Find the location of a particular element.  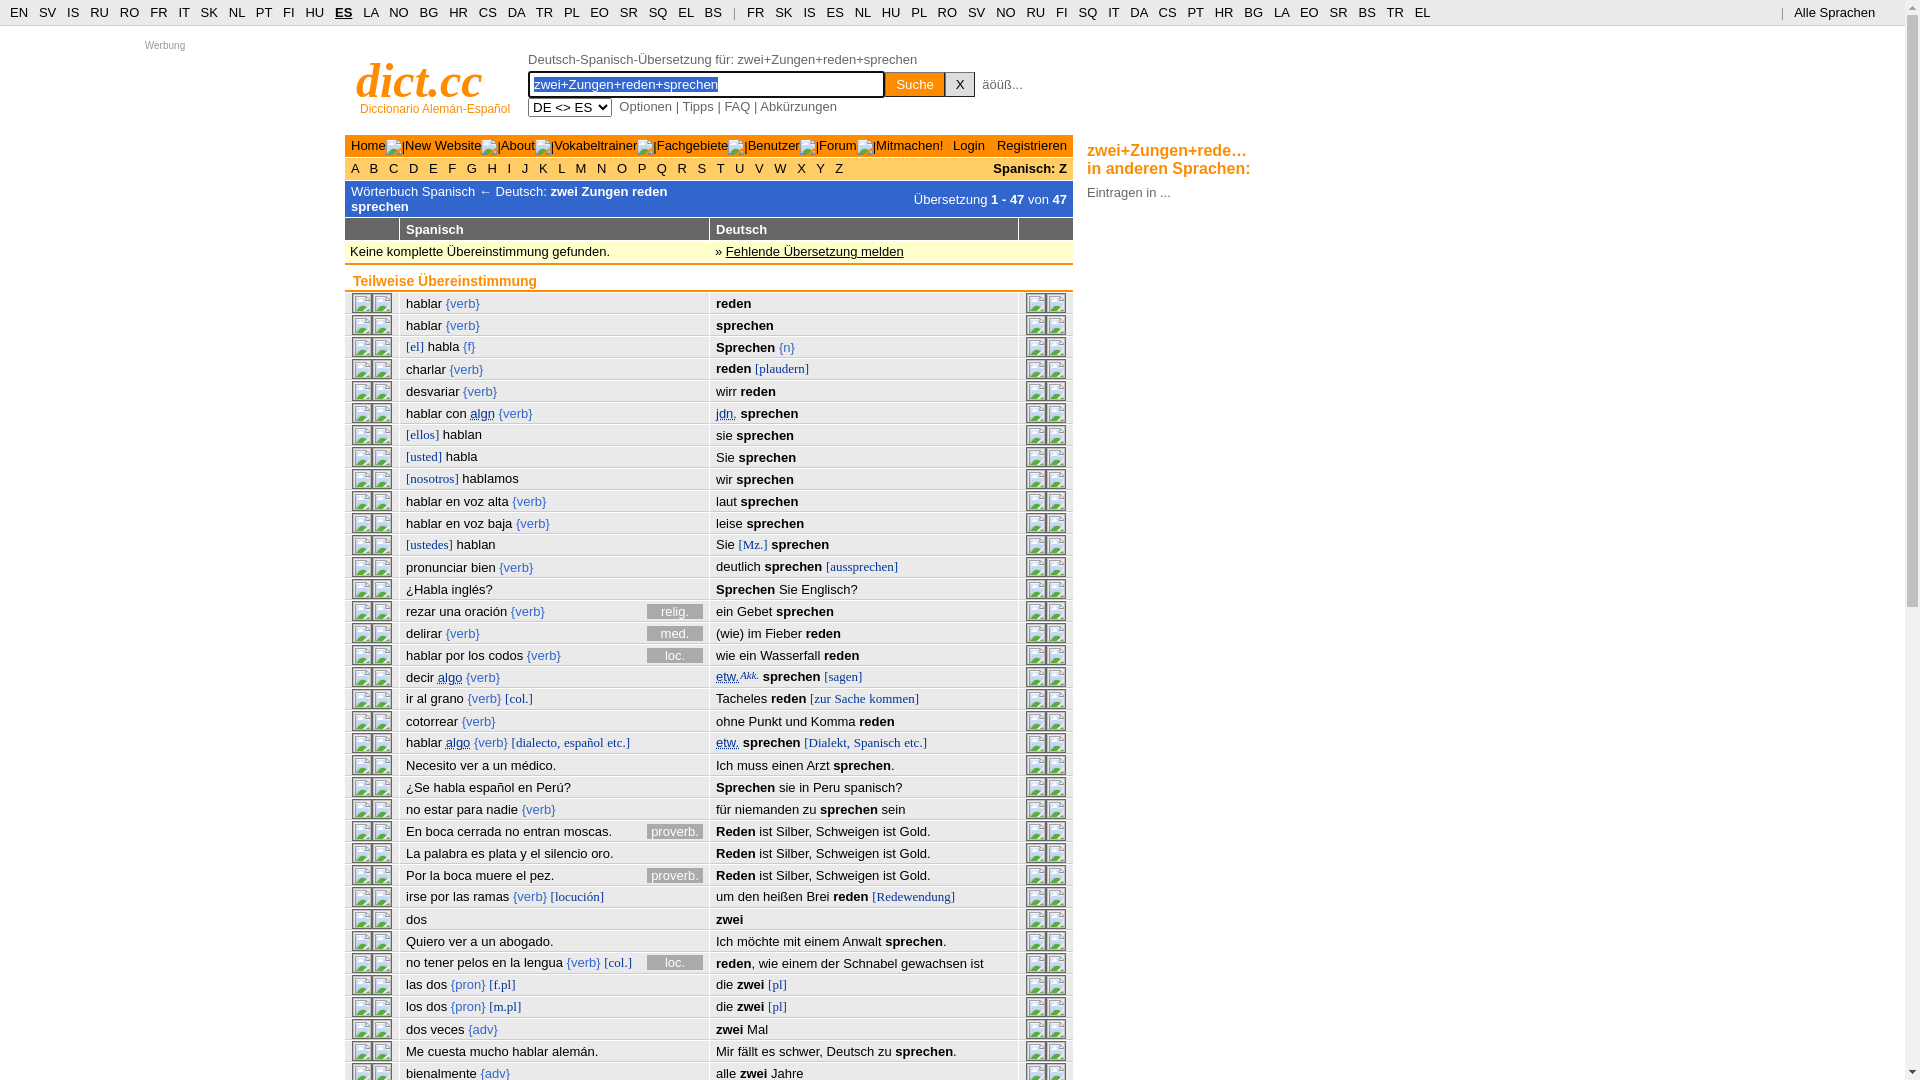

BS is located at coordinates (1366, 12).